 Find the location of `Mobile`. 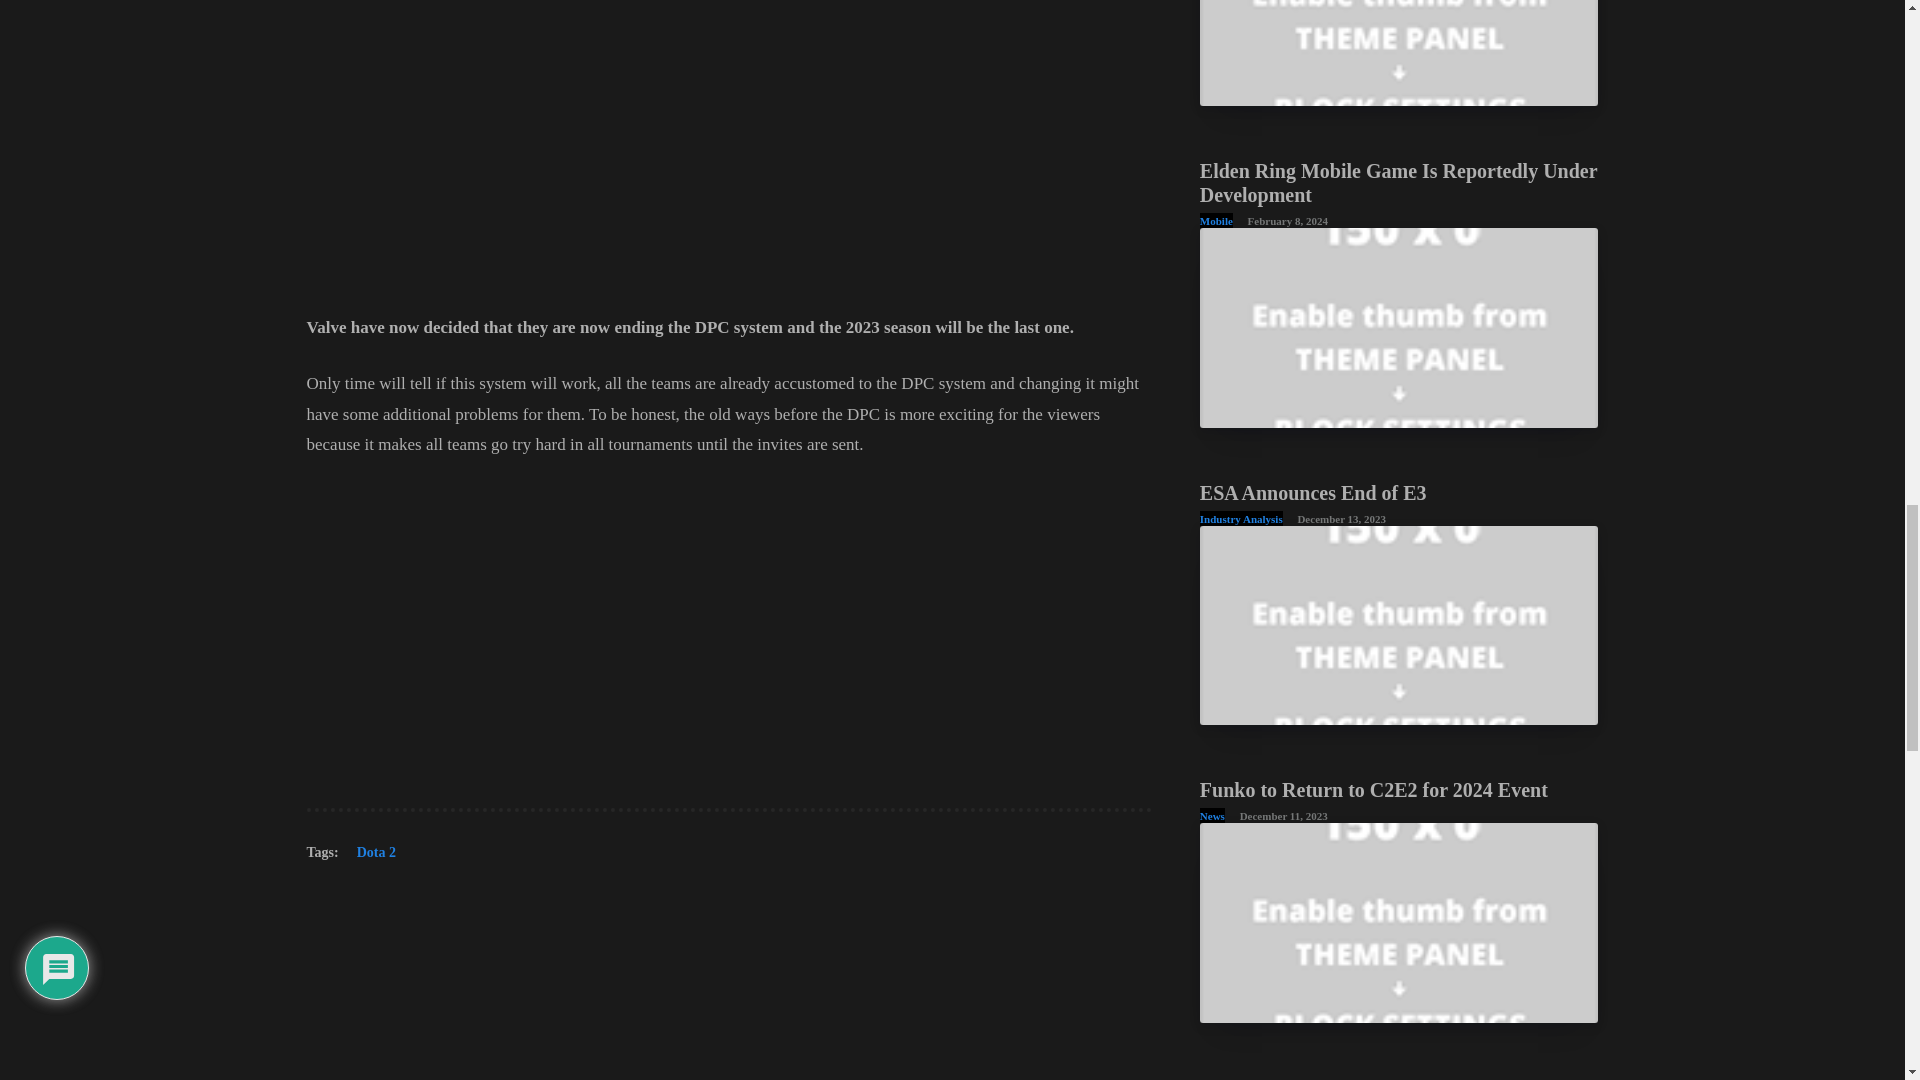

Mobile is located at coordinates (1216, 220).